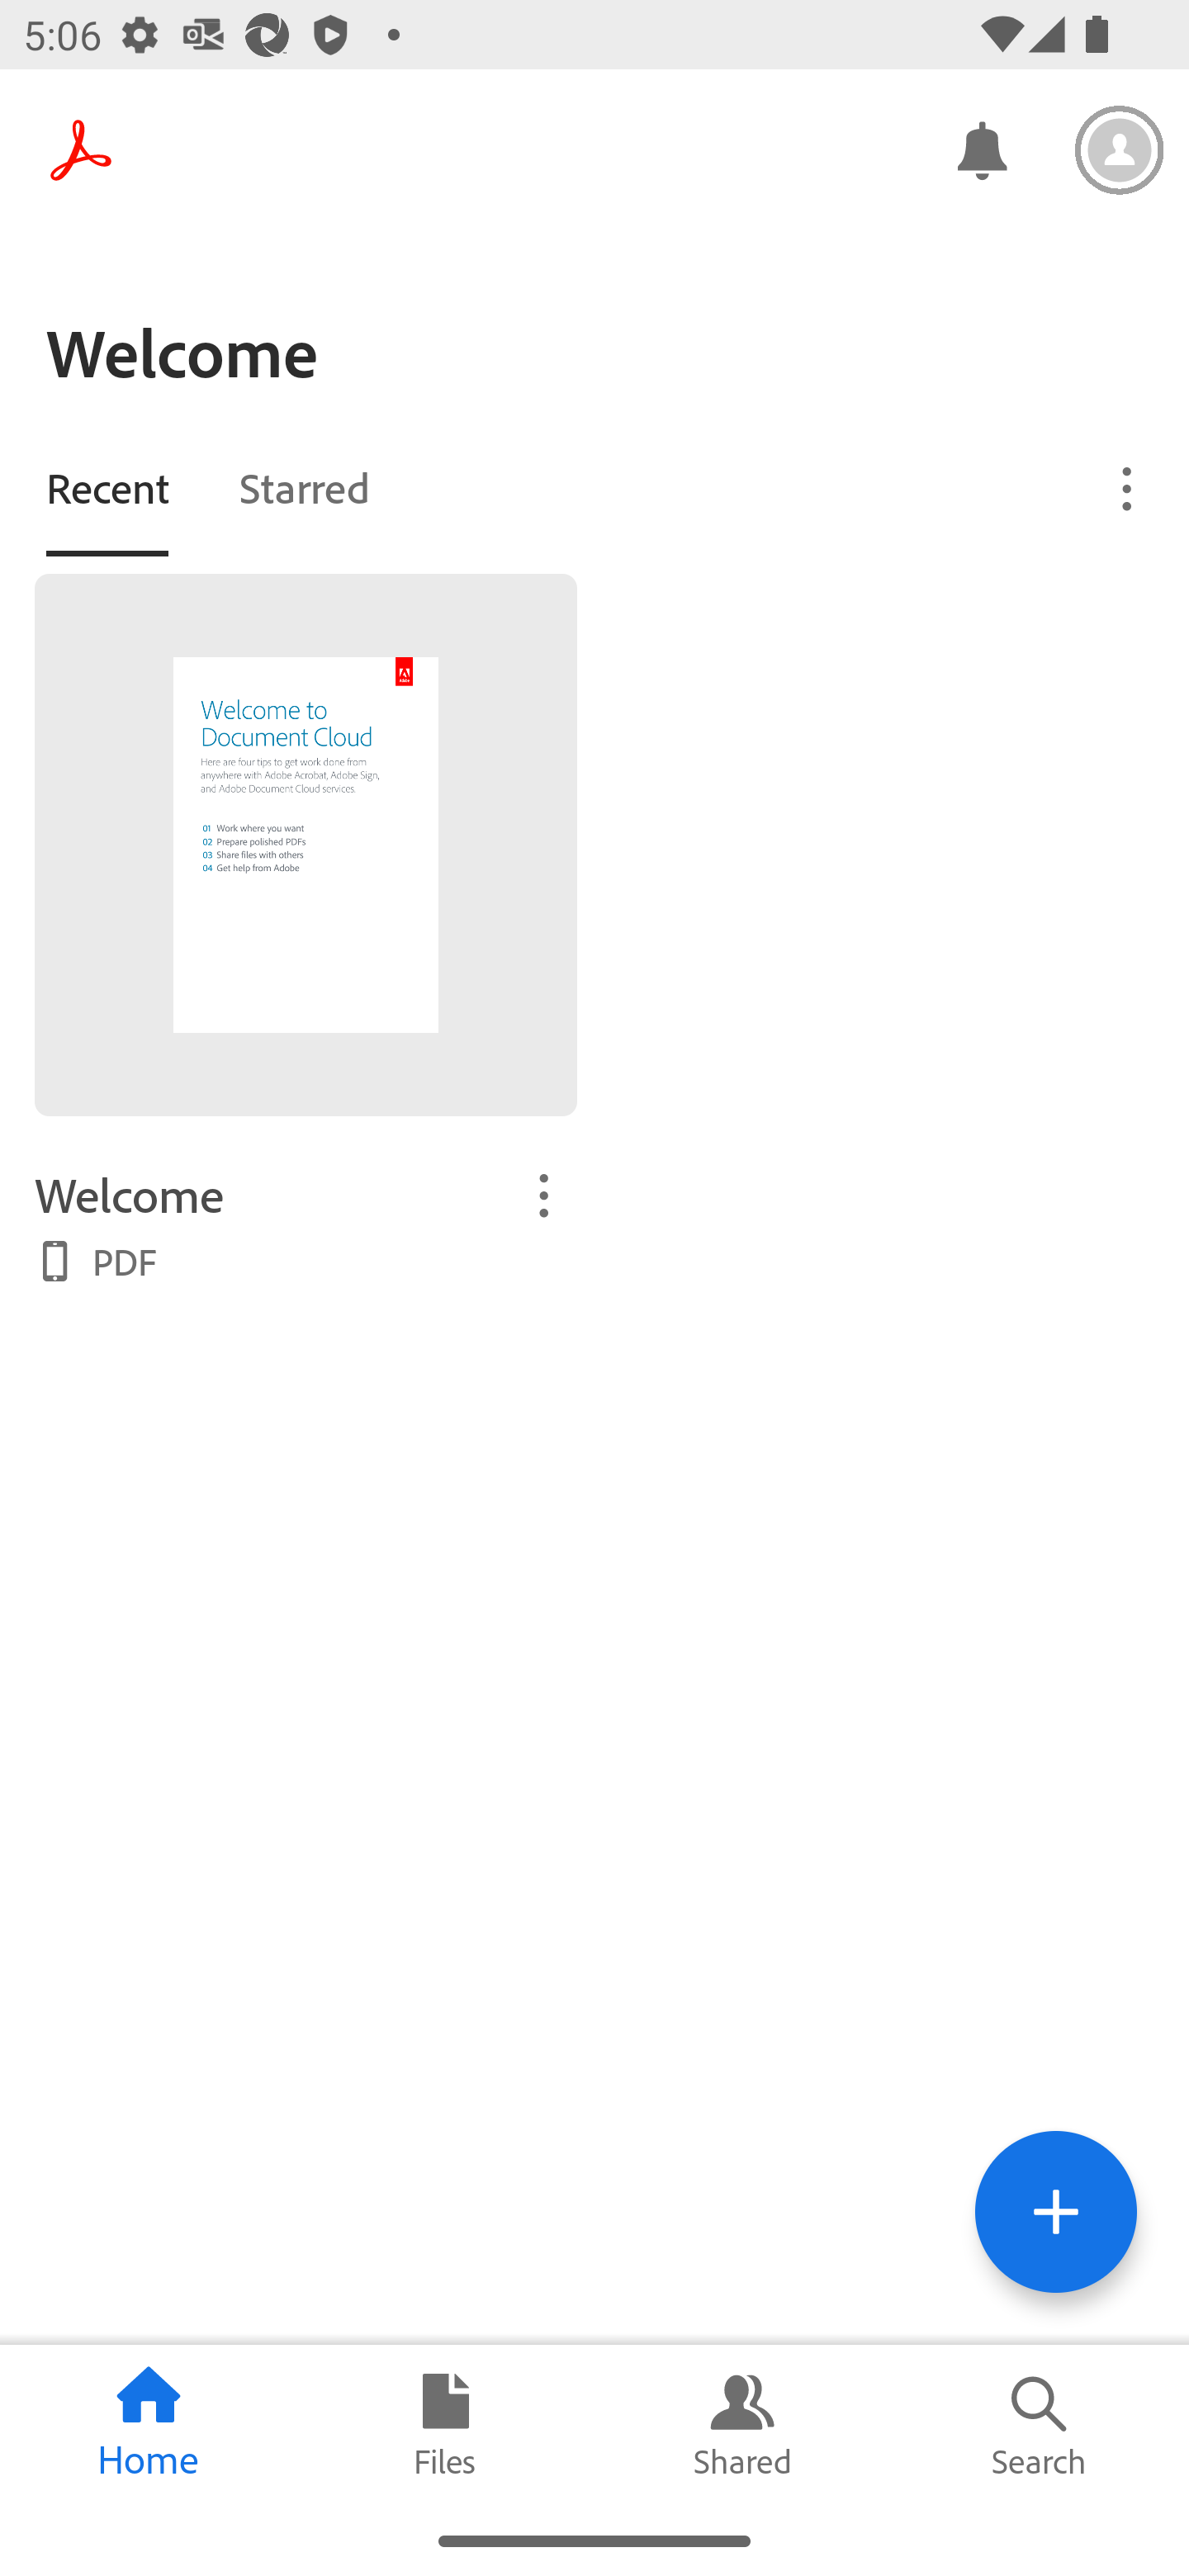 The height and width of the screenshot is (2576, 1189). Describe the element at coordinates (1055, 2211) in the screenshot. I see `Tools` at that location.